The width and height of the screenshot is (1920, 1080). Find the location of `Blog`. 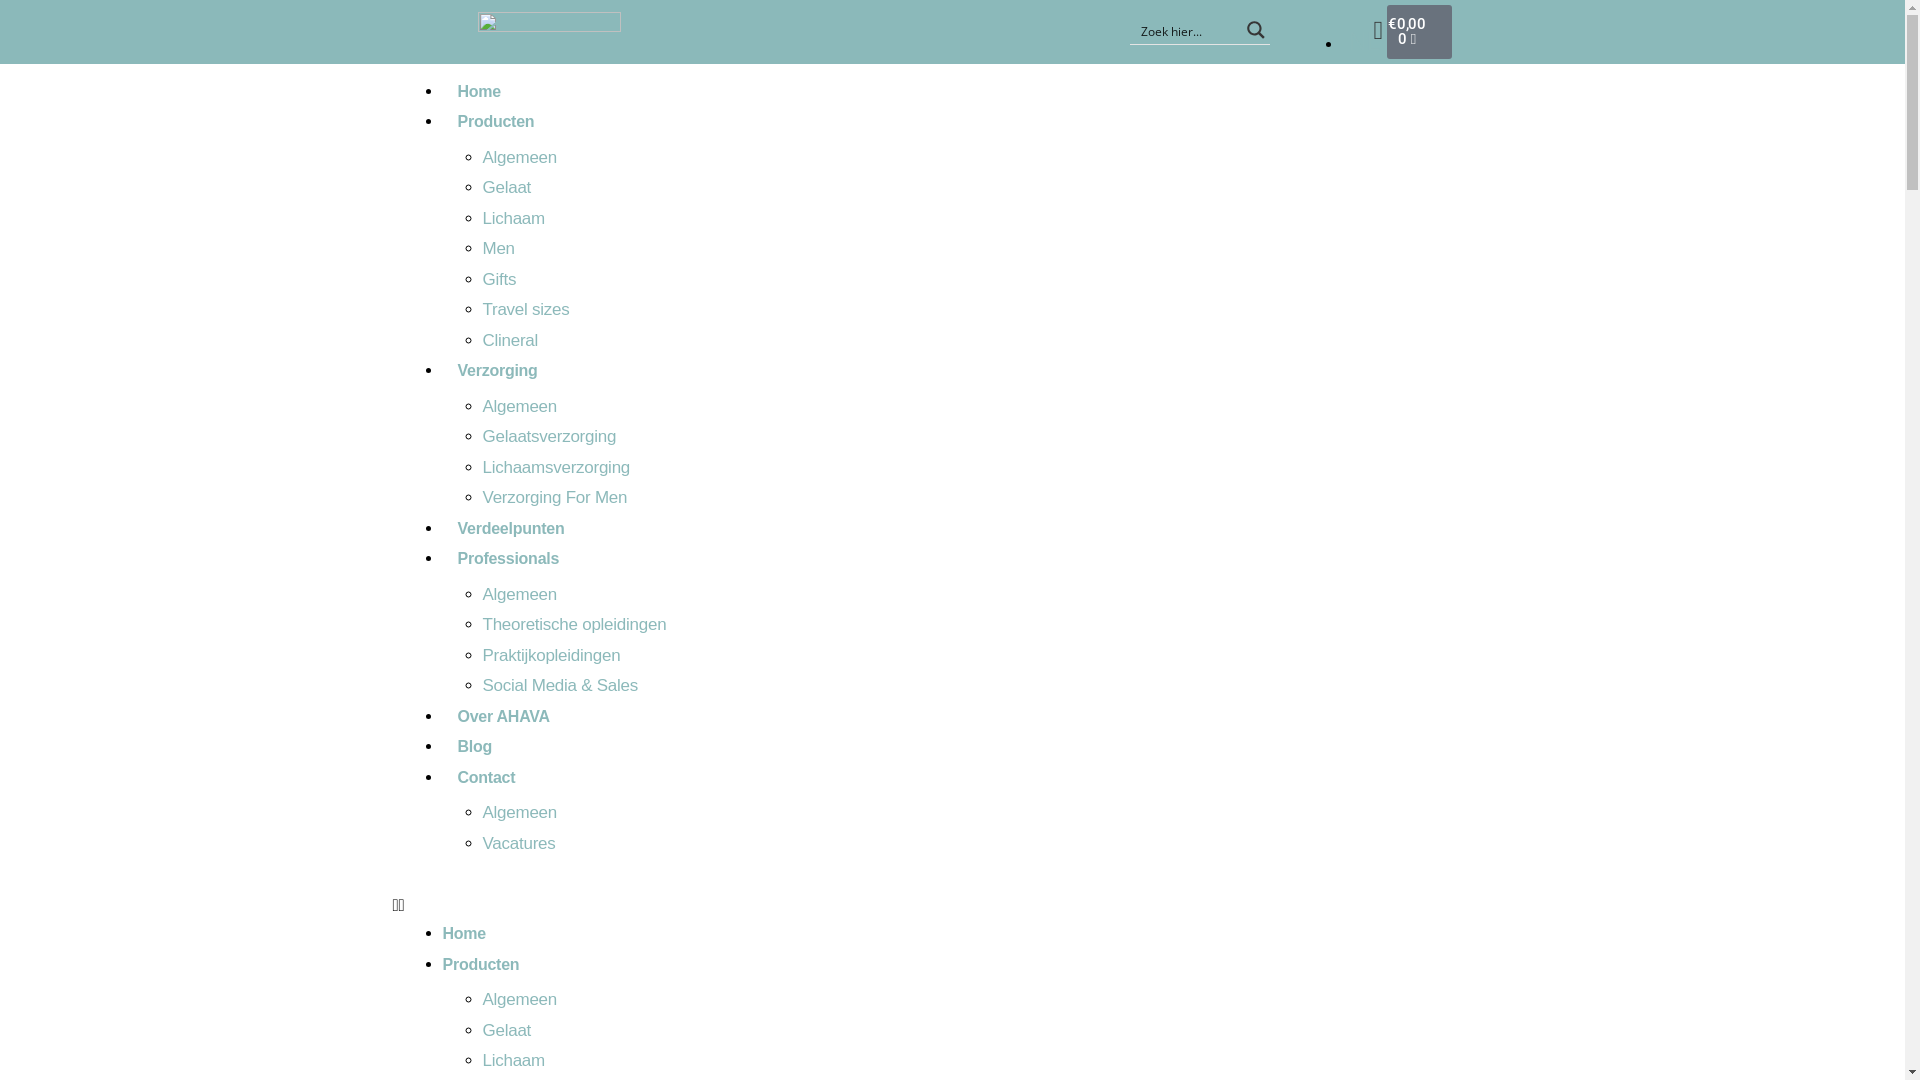

Blog is located at coordinates (474, 746).